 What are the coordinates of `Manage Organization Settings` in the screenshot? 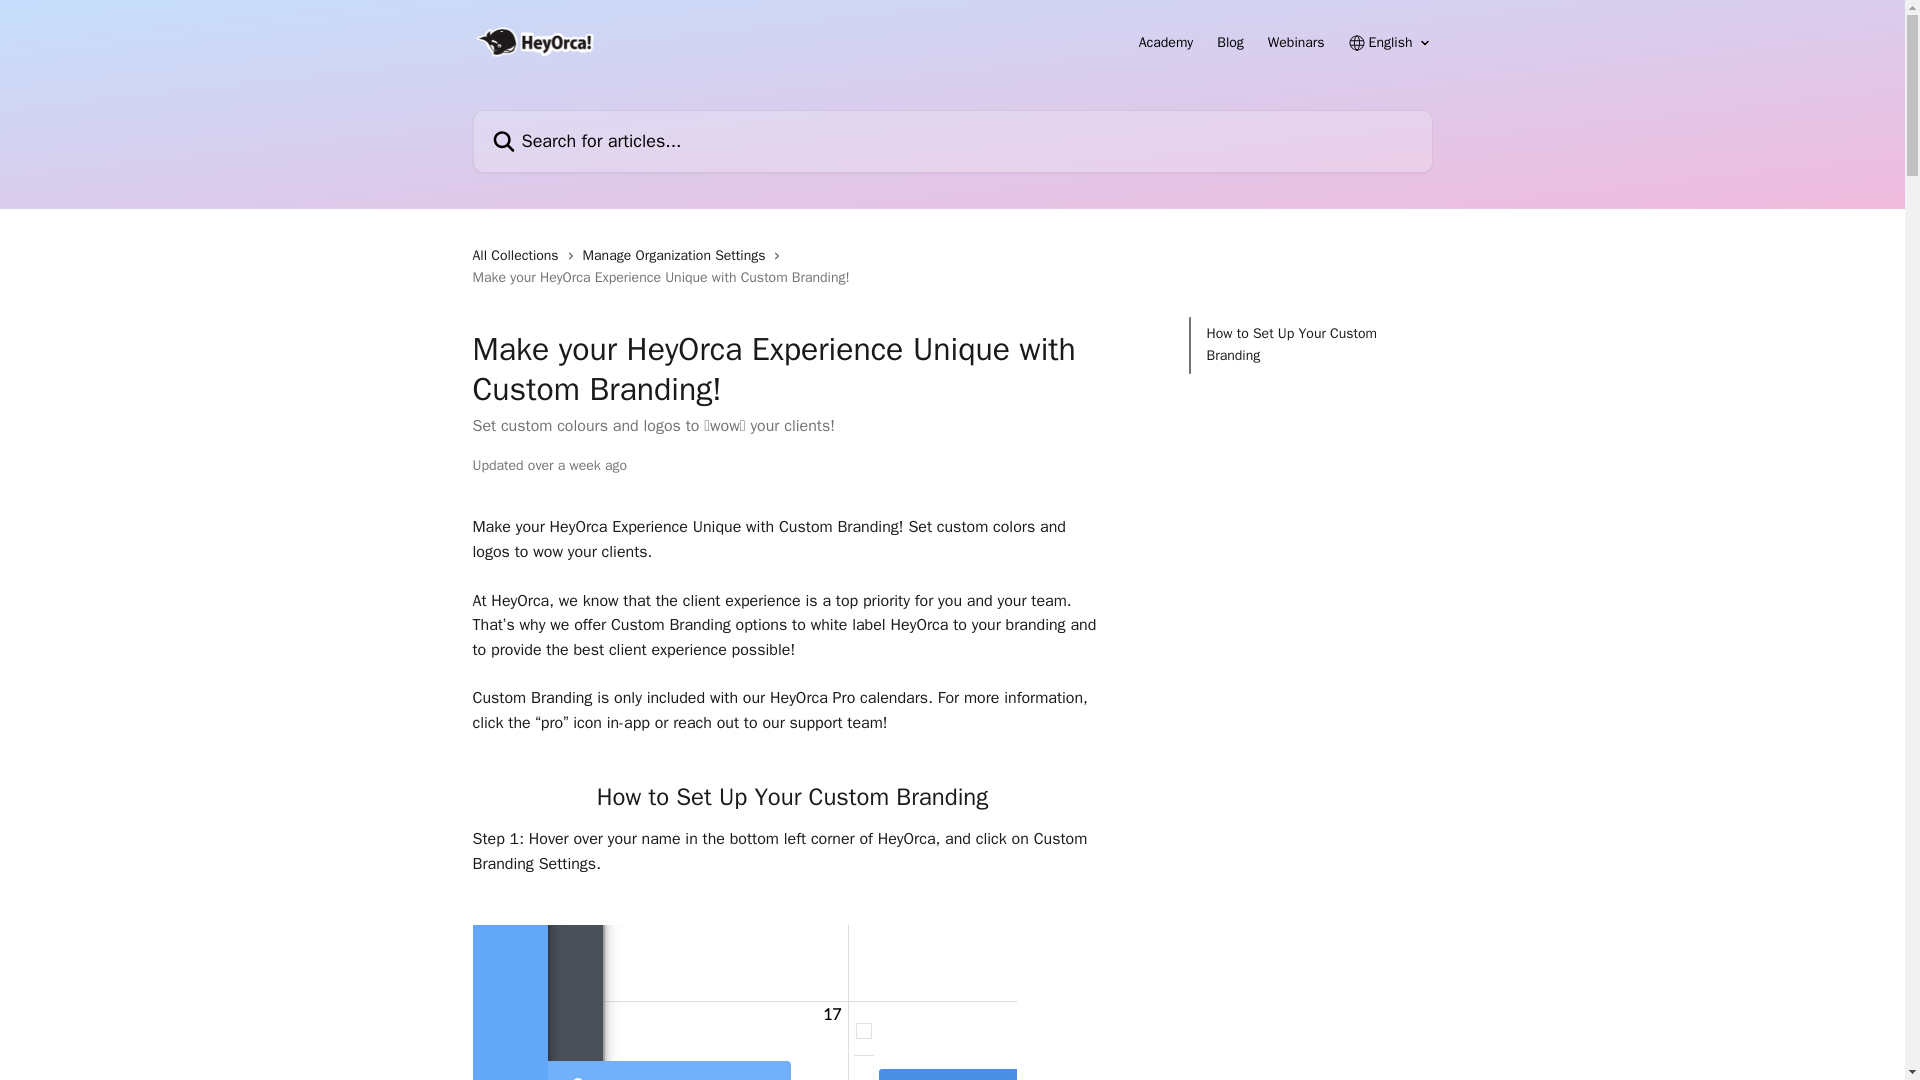 It's located at (678, 256).